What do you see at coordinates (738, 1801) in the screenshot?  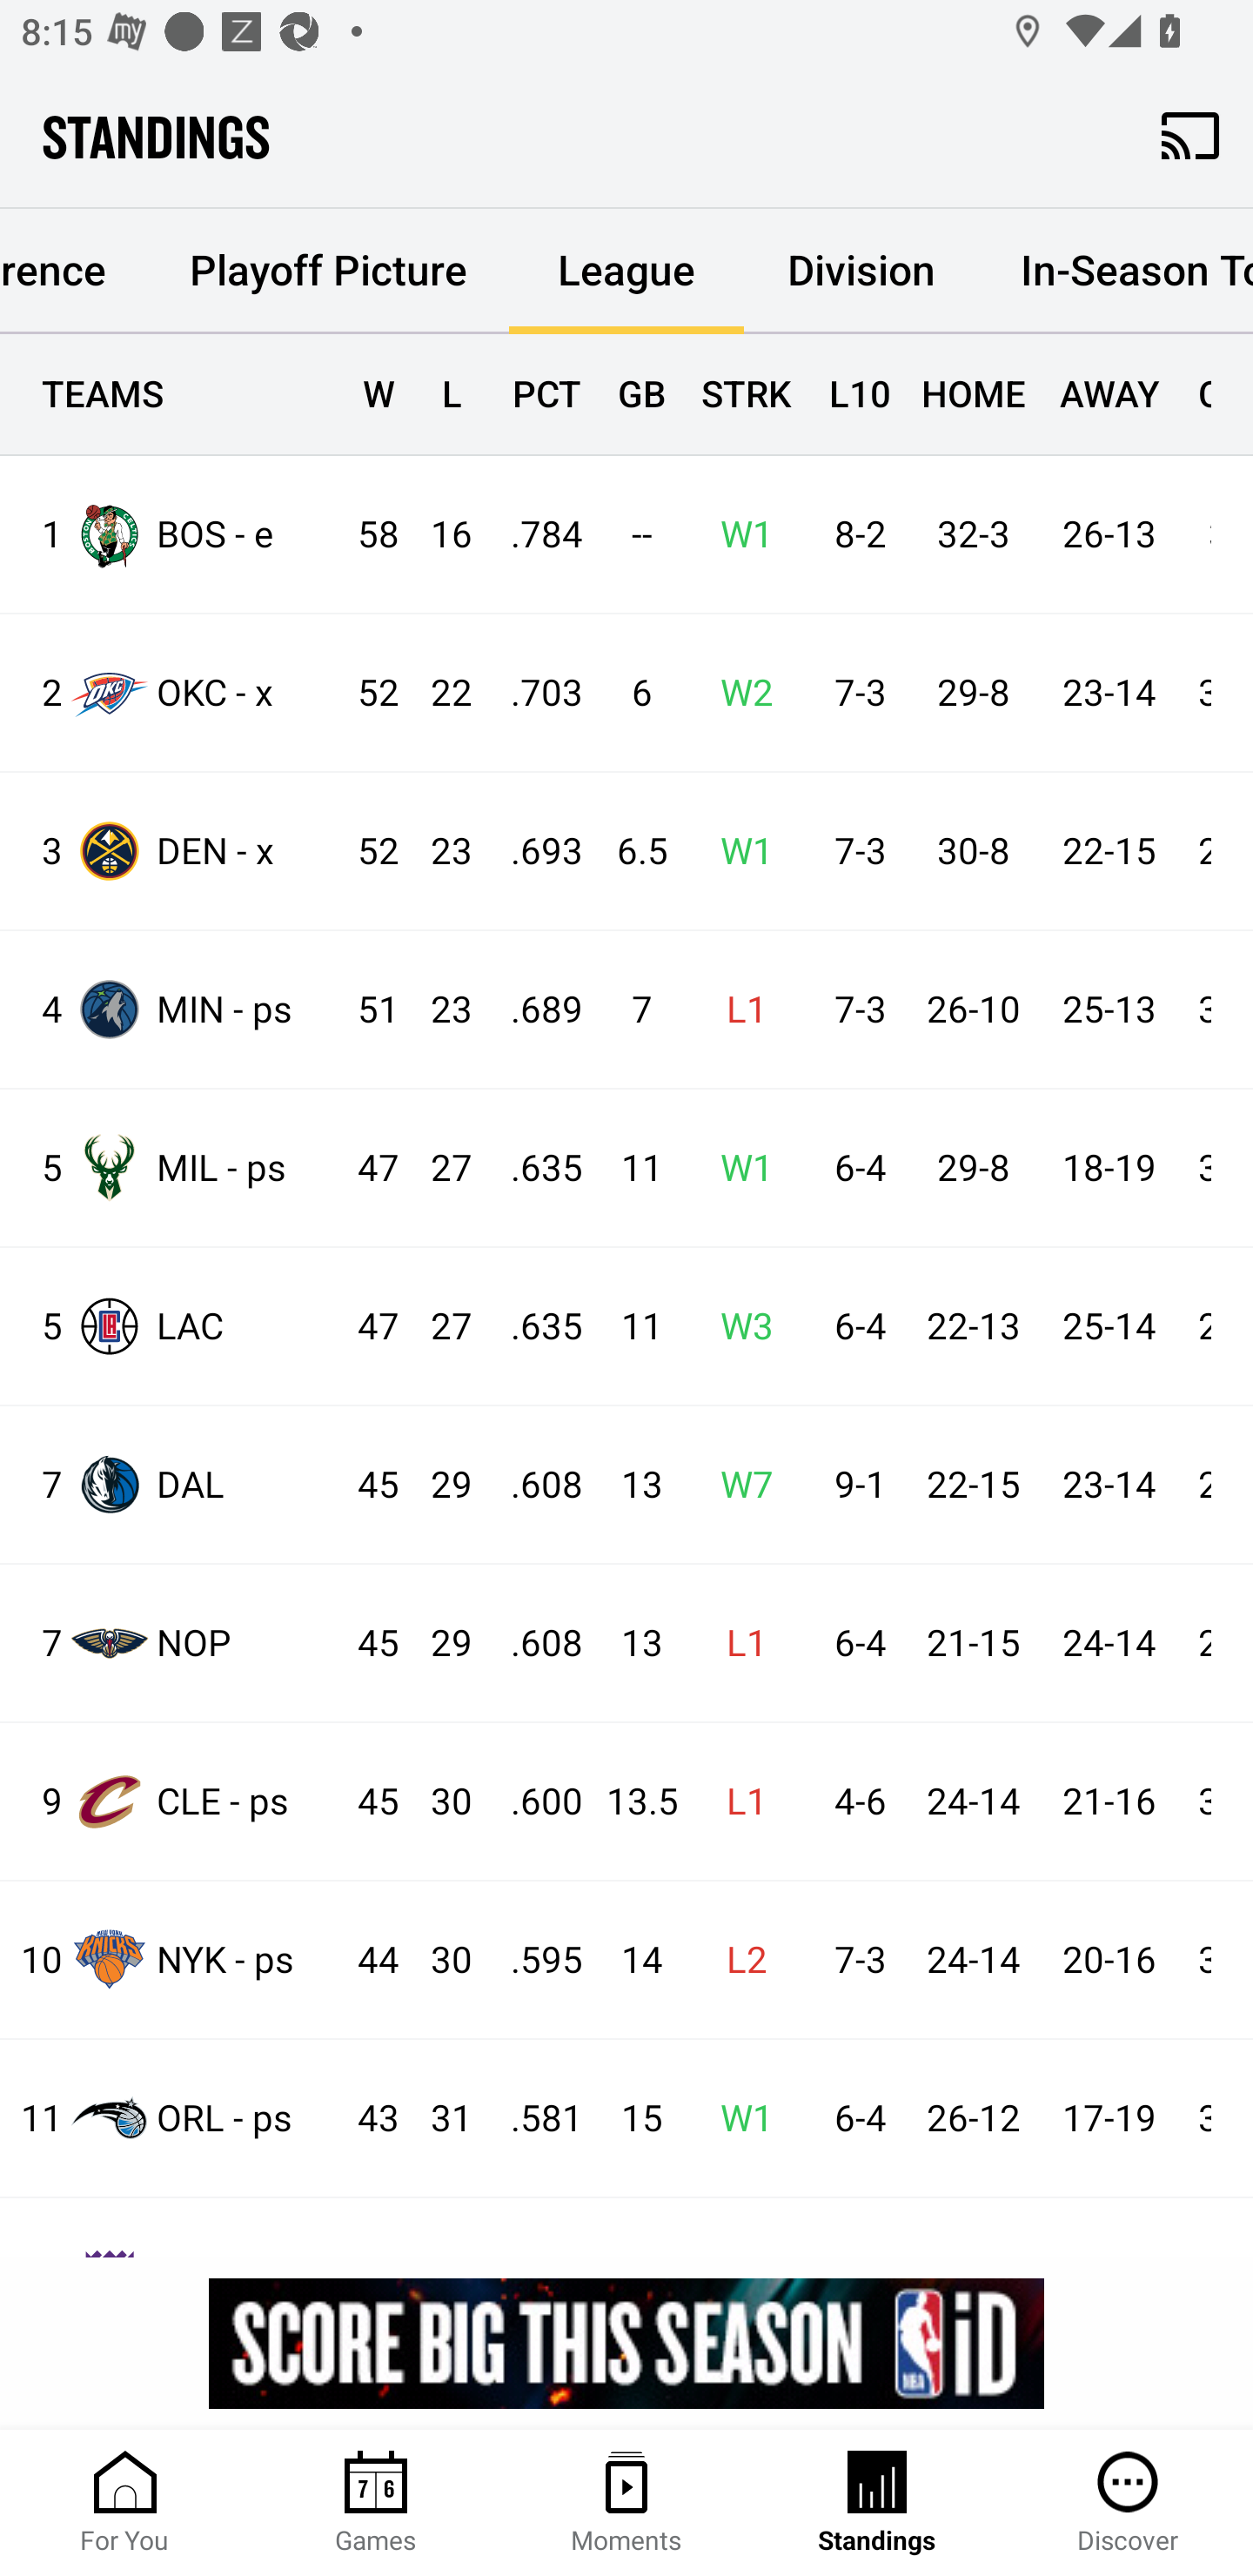 I see `L1` at bounding box center [738, 1801].